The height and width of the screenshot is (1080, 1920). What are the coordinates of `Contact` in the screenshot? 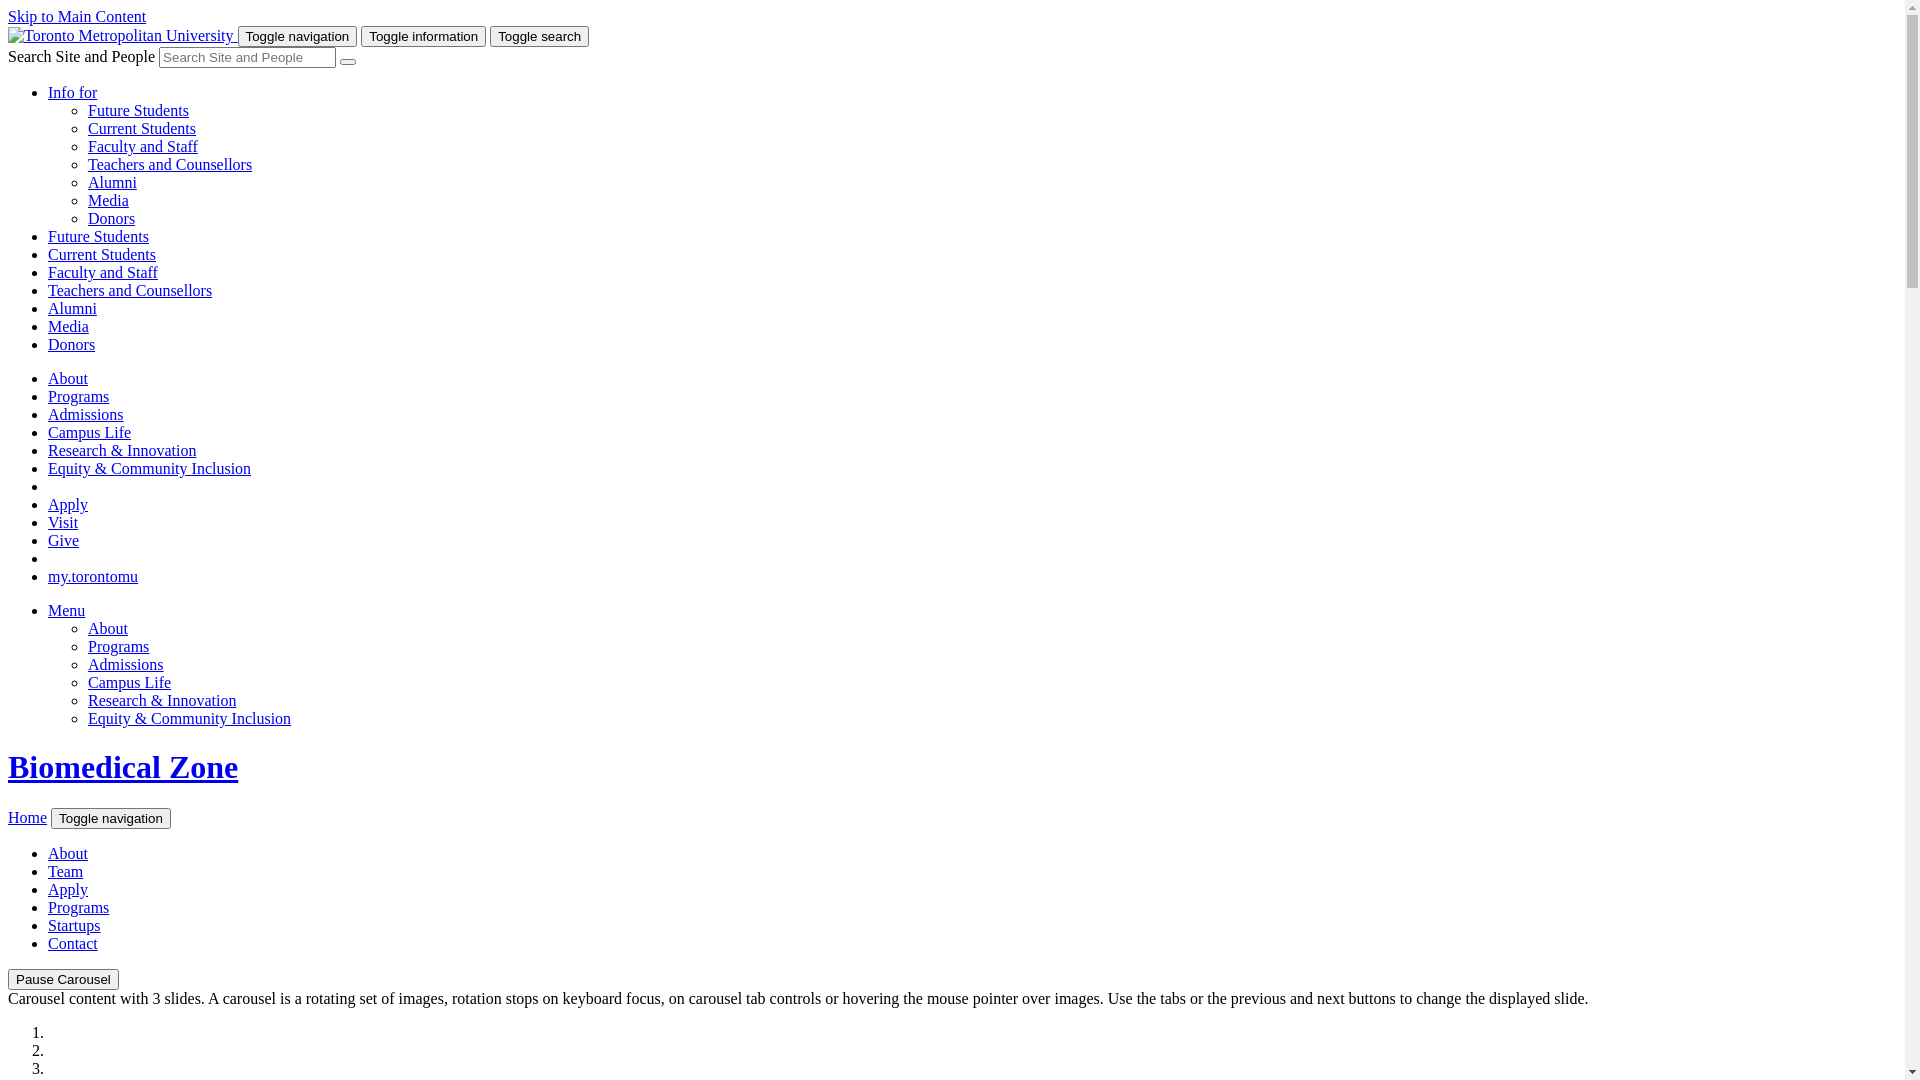 It's located at (73, 944).